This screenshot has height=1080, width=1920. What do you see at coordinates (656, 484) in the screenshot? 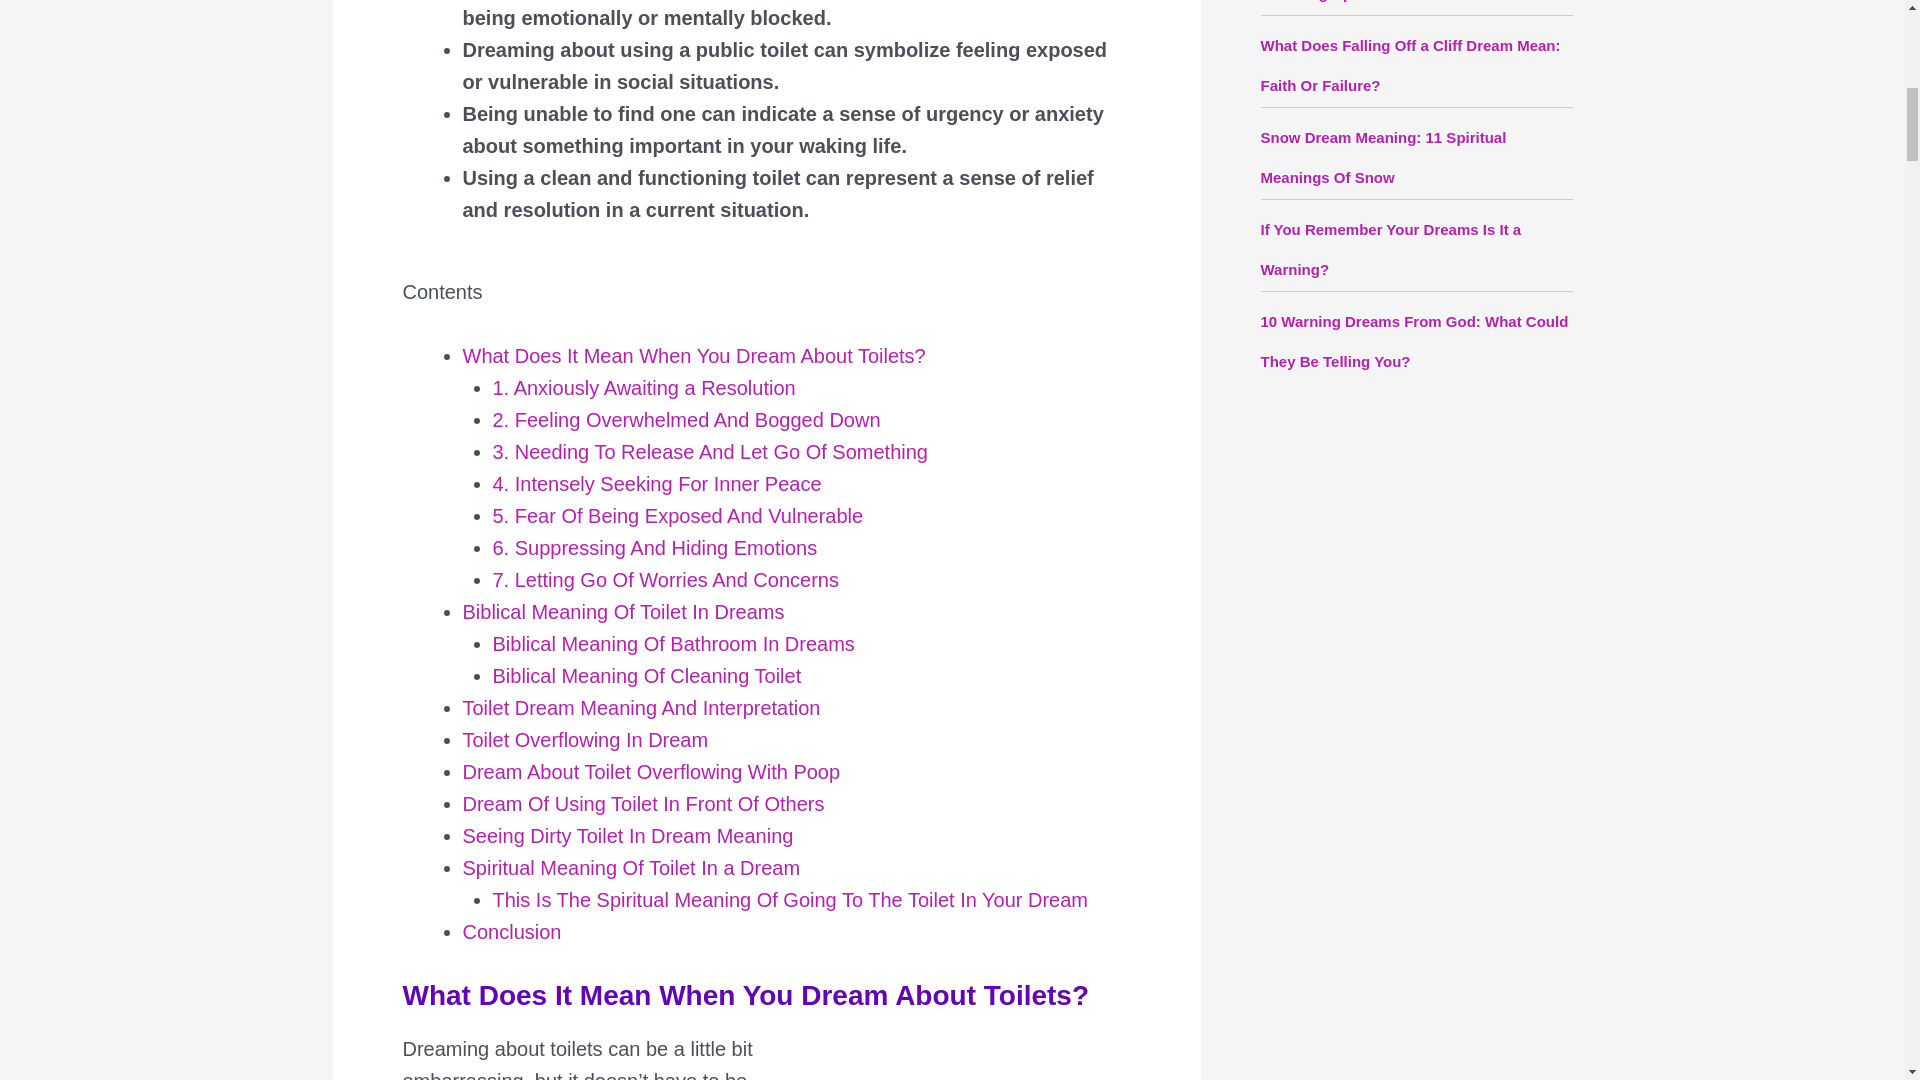
I see `4. Intensely Seeking For Inner Peace` at bounding box center [656, 484].